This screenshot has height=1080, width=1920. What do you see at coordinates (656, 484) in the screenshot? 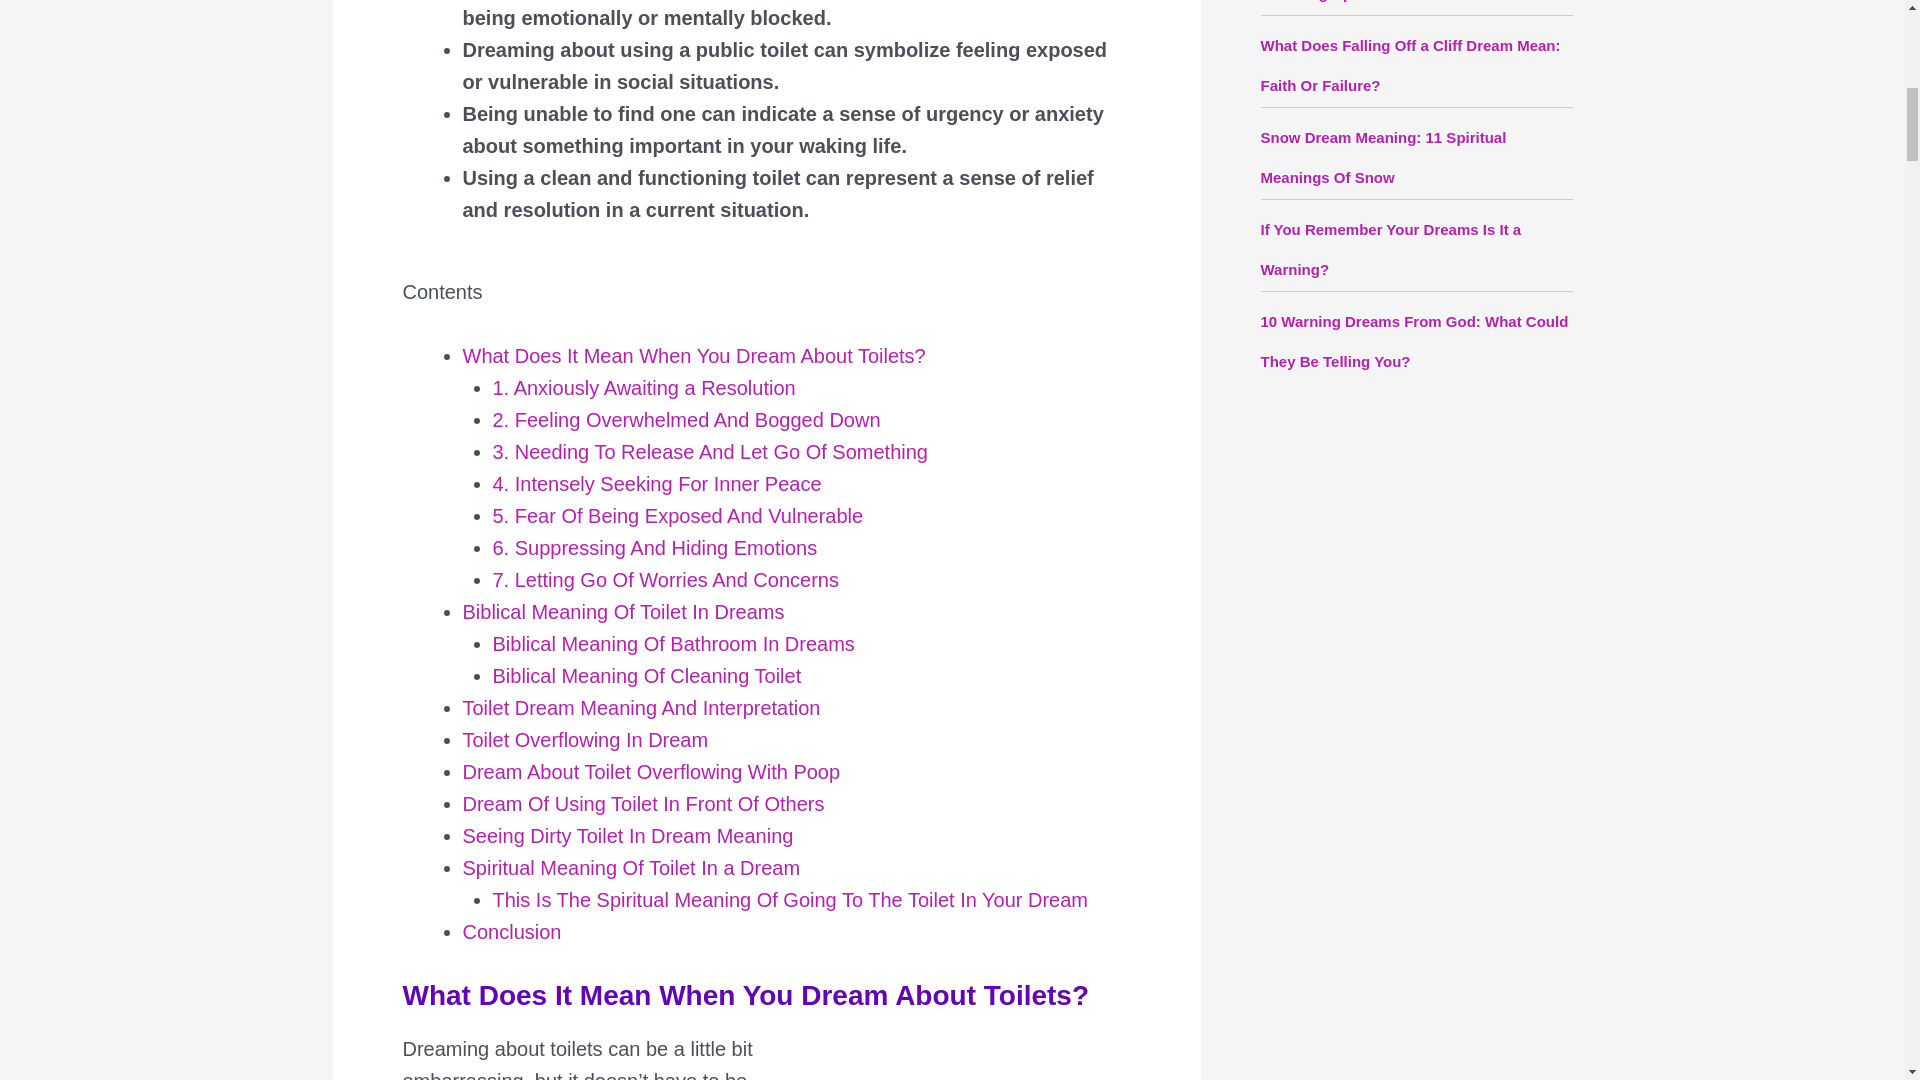
I see `4. Intensely Seeking For Inner Peace` at bounding box center [656, 484].